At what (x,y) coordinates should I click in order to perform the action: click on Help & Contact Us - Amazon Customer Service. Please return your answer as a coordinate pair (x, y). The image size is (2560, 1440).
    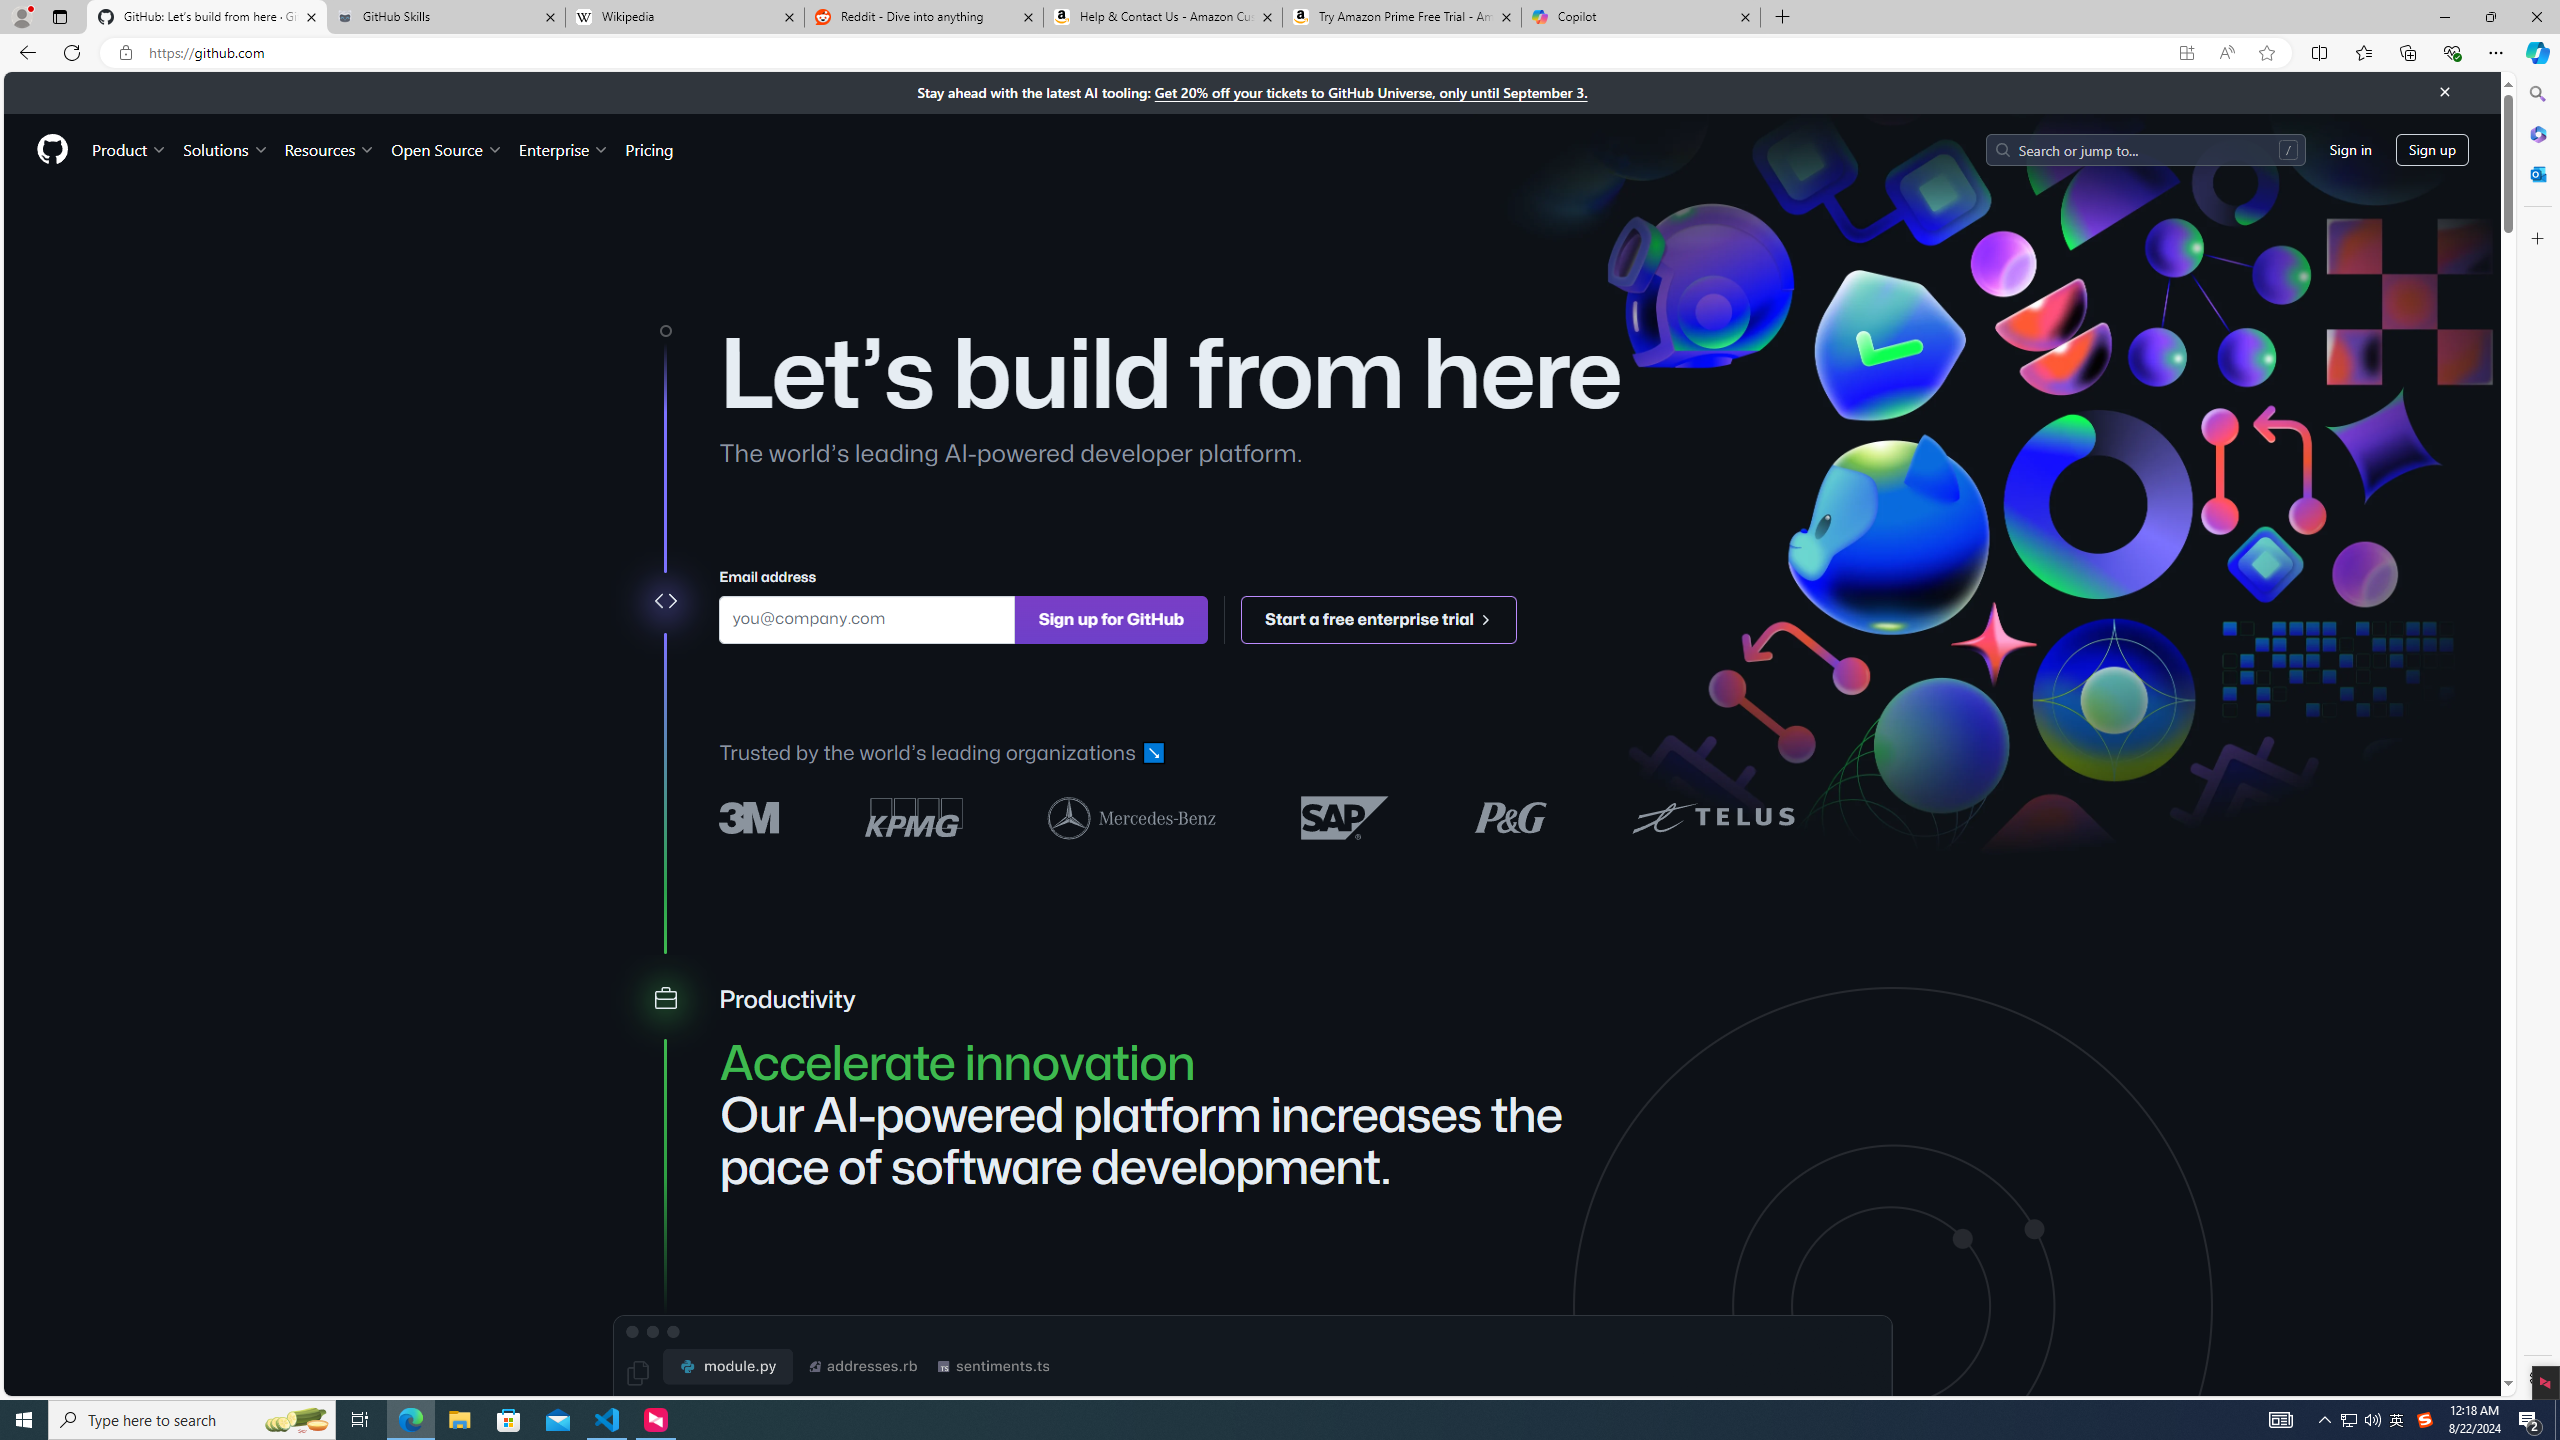
    Looking at the image, I should click on (1162, 17).